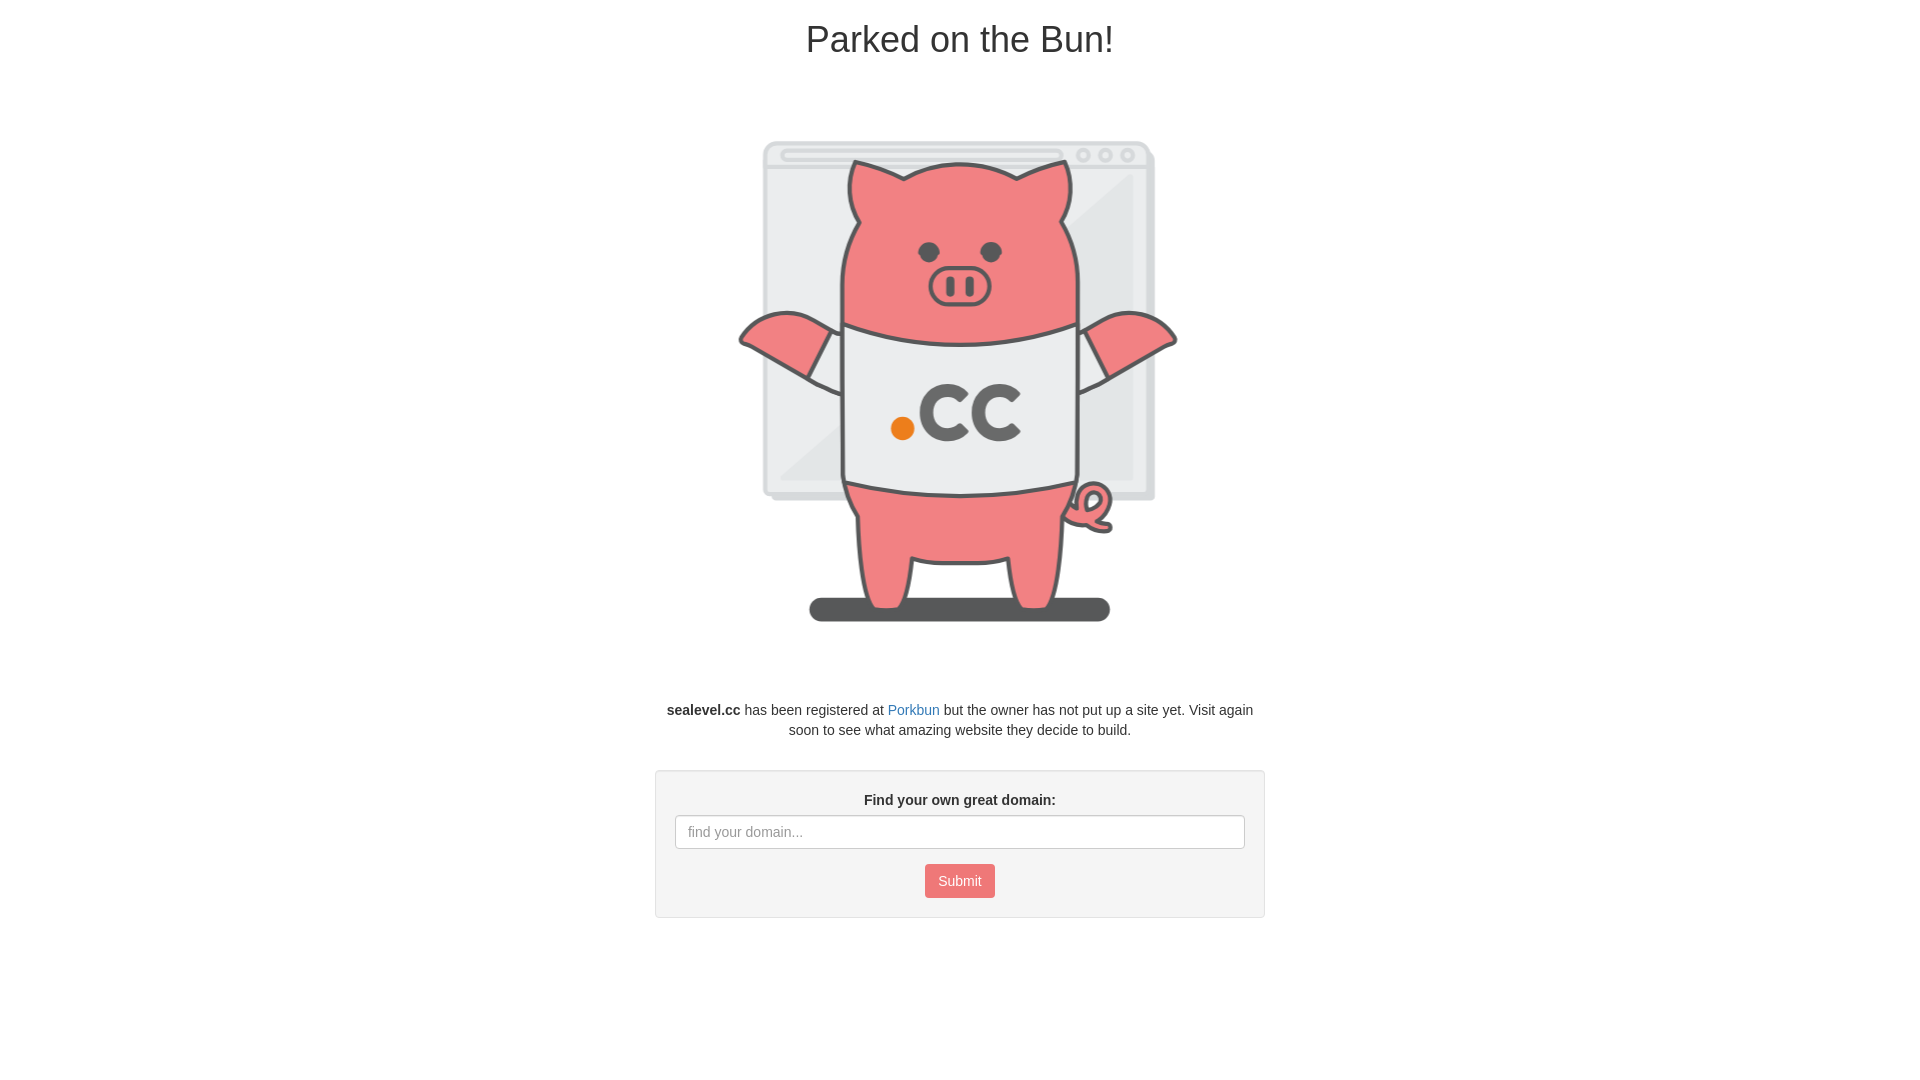 The image size is (1920, 1080). Describe the element at coordinates (960, 881) in the screenshot. I see `Submit` at that location.